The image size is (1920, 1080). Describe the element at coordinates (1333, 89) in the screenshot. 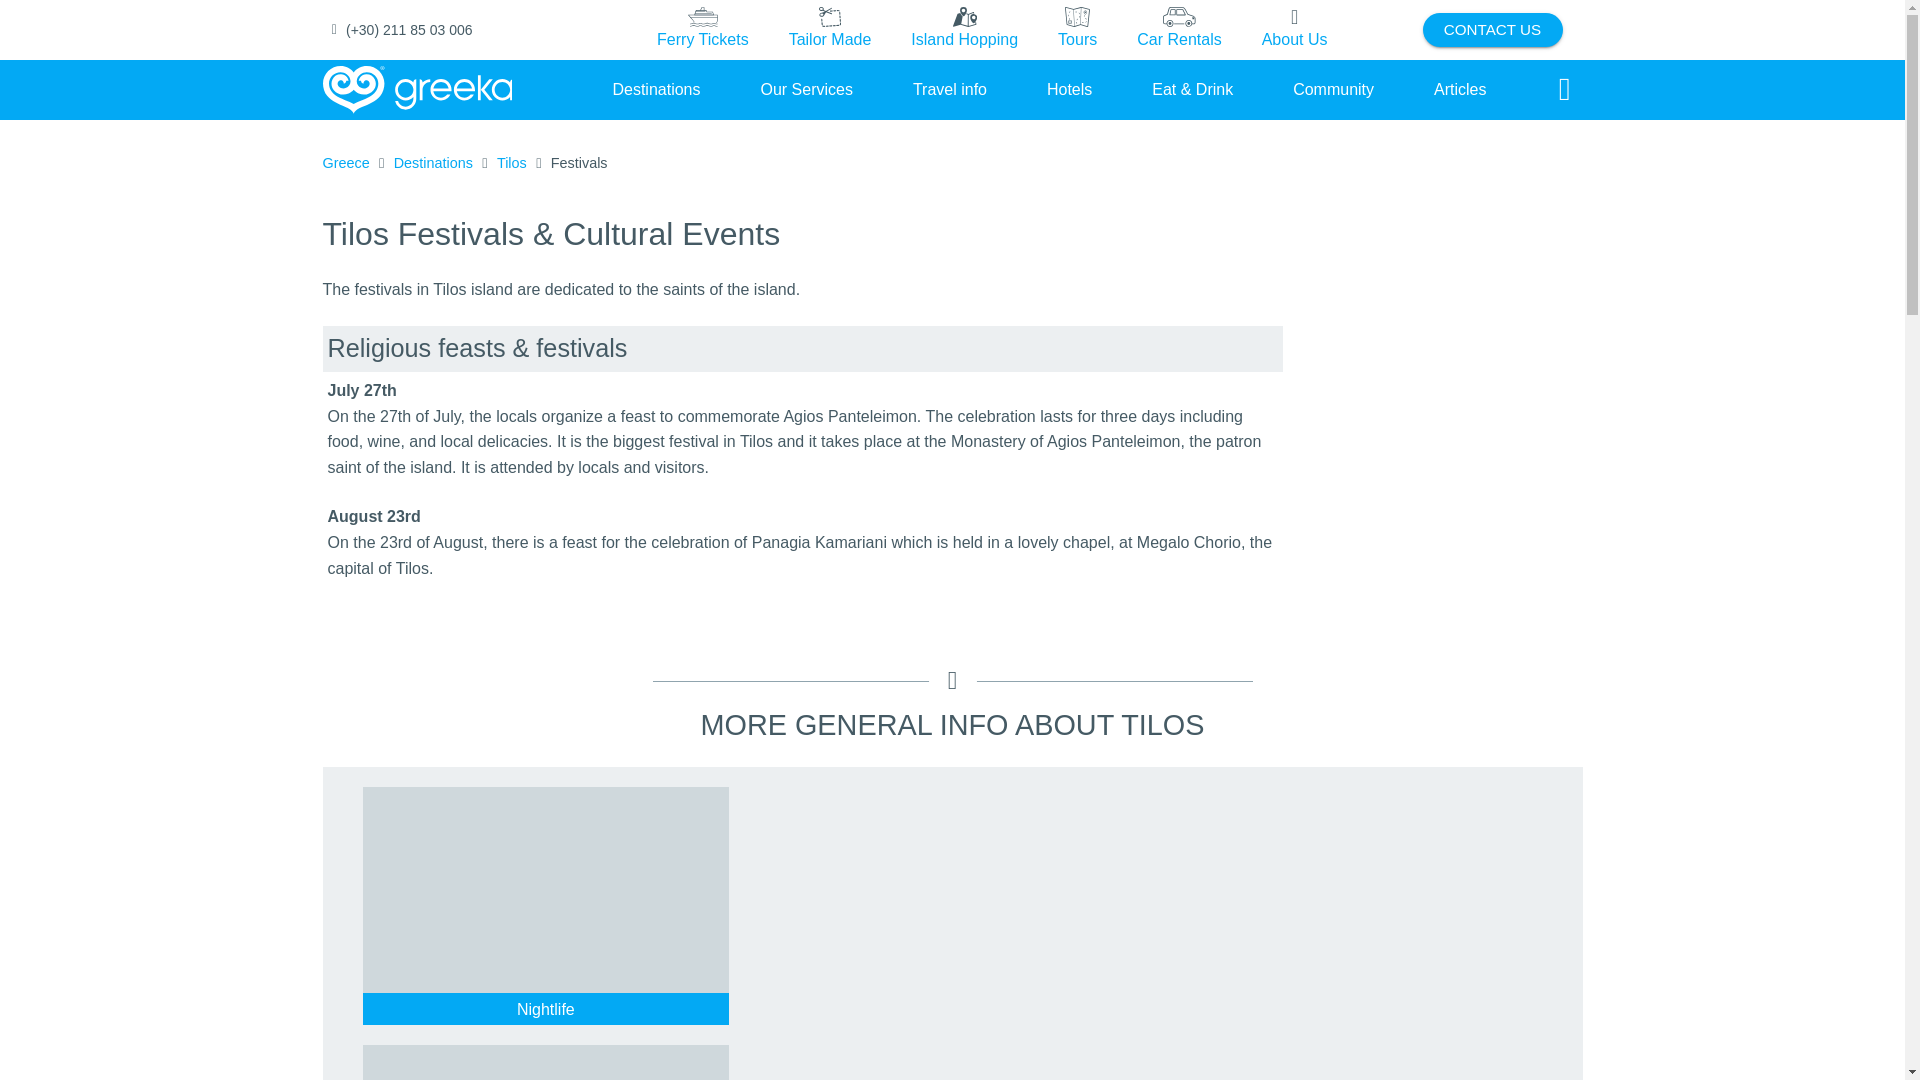

I see `Community` at that location.